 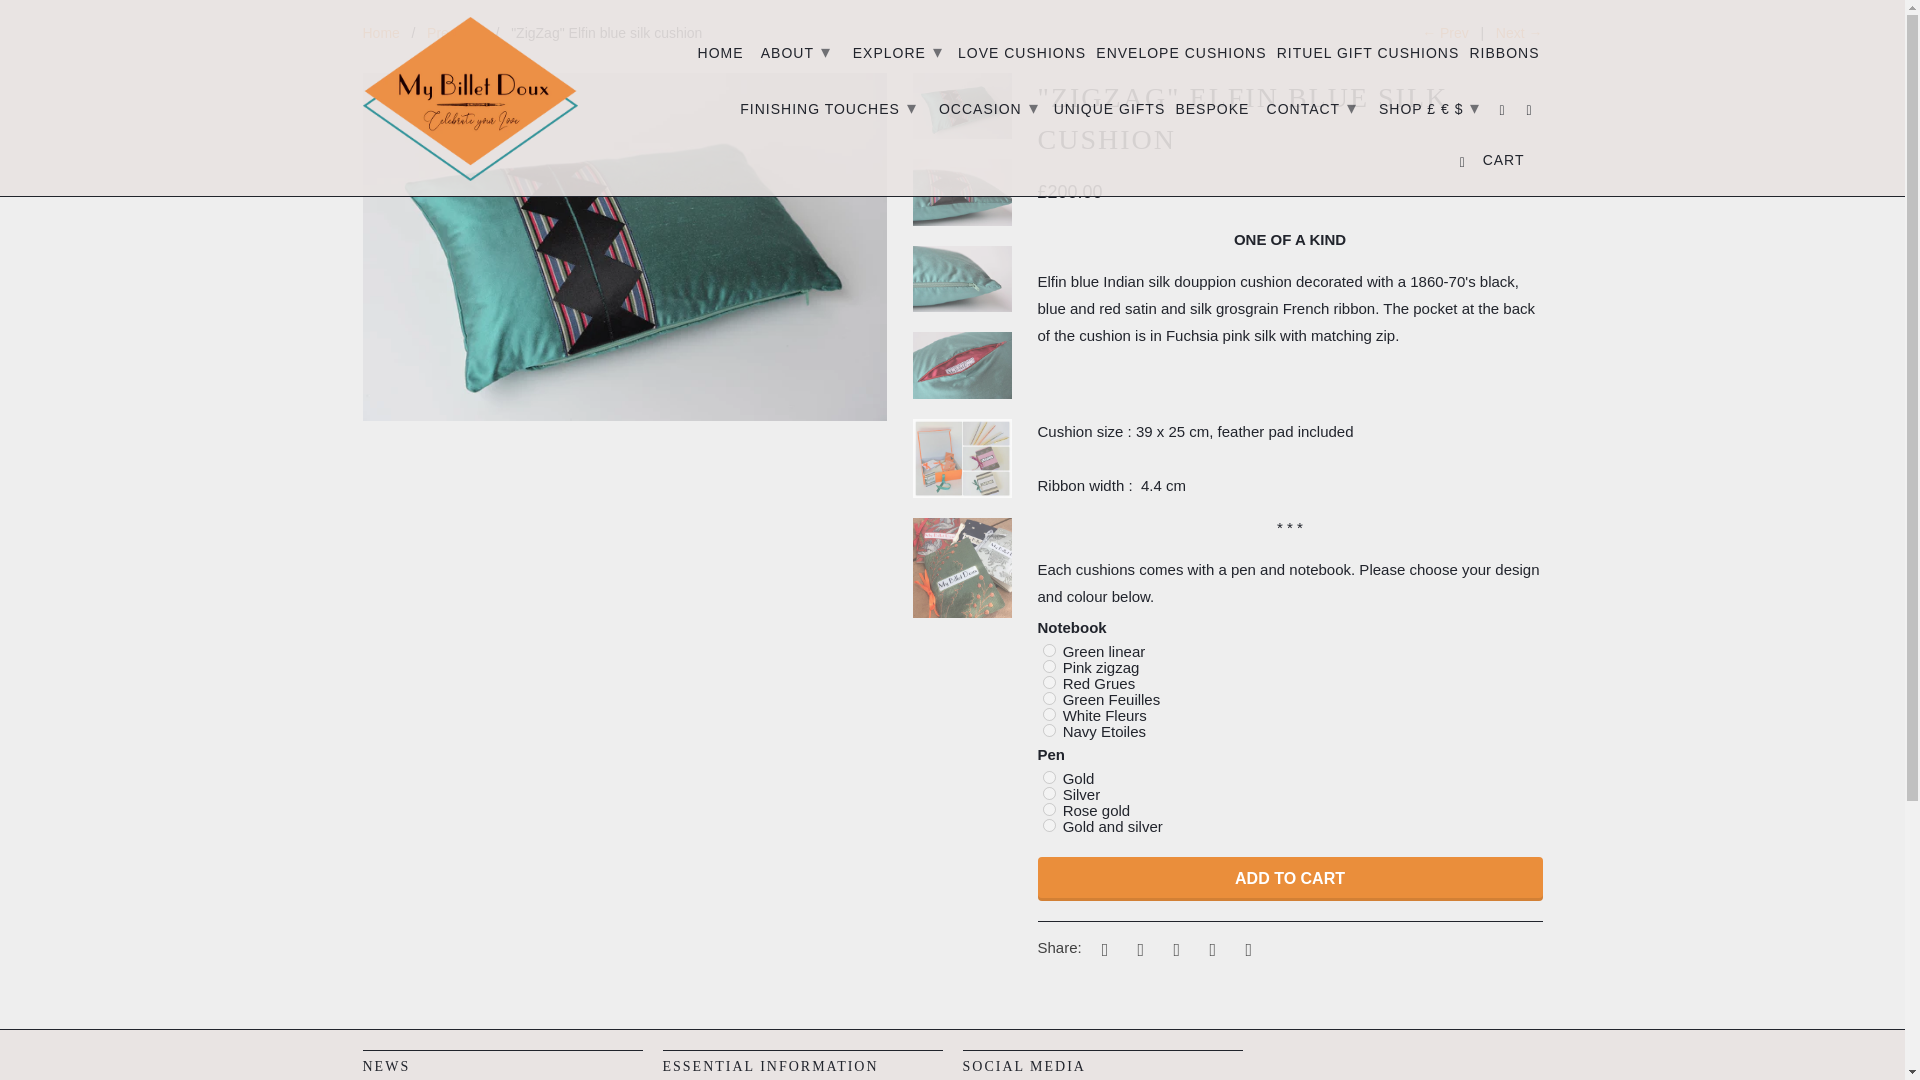 I want to click on Silver, so click(x=1048, y=794).